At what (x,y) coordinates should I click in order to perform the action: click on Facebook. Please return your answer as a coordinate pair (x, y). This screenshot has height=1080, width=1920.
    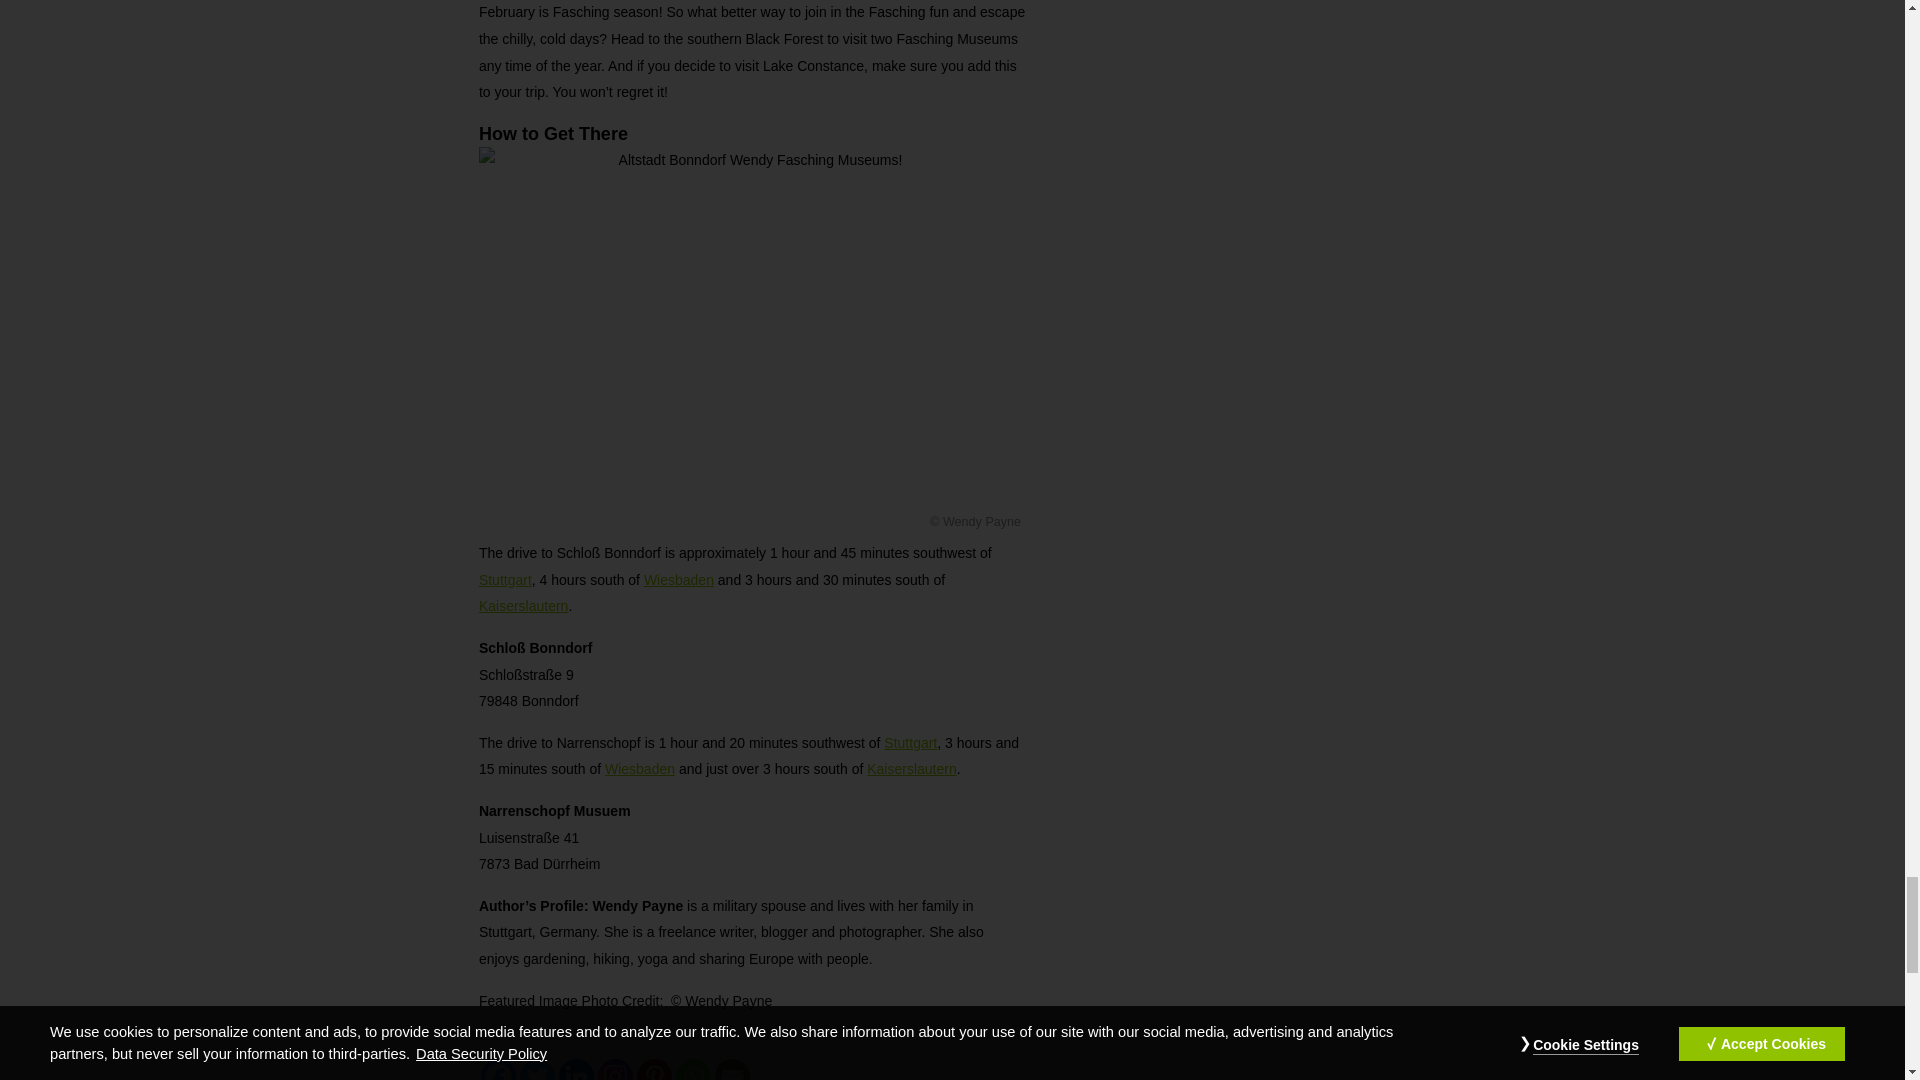
    Looking at the image, I should click on (498, 1070).